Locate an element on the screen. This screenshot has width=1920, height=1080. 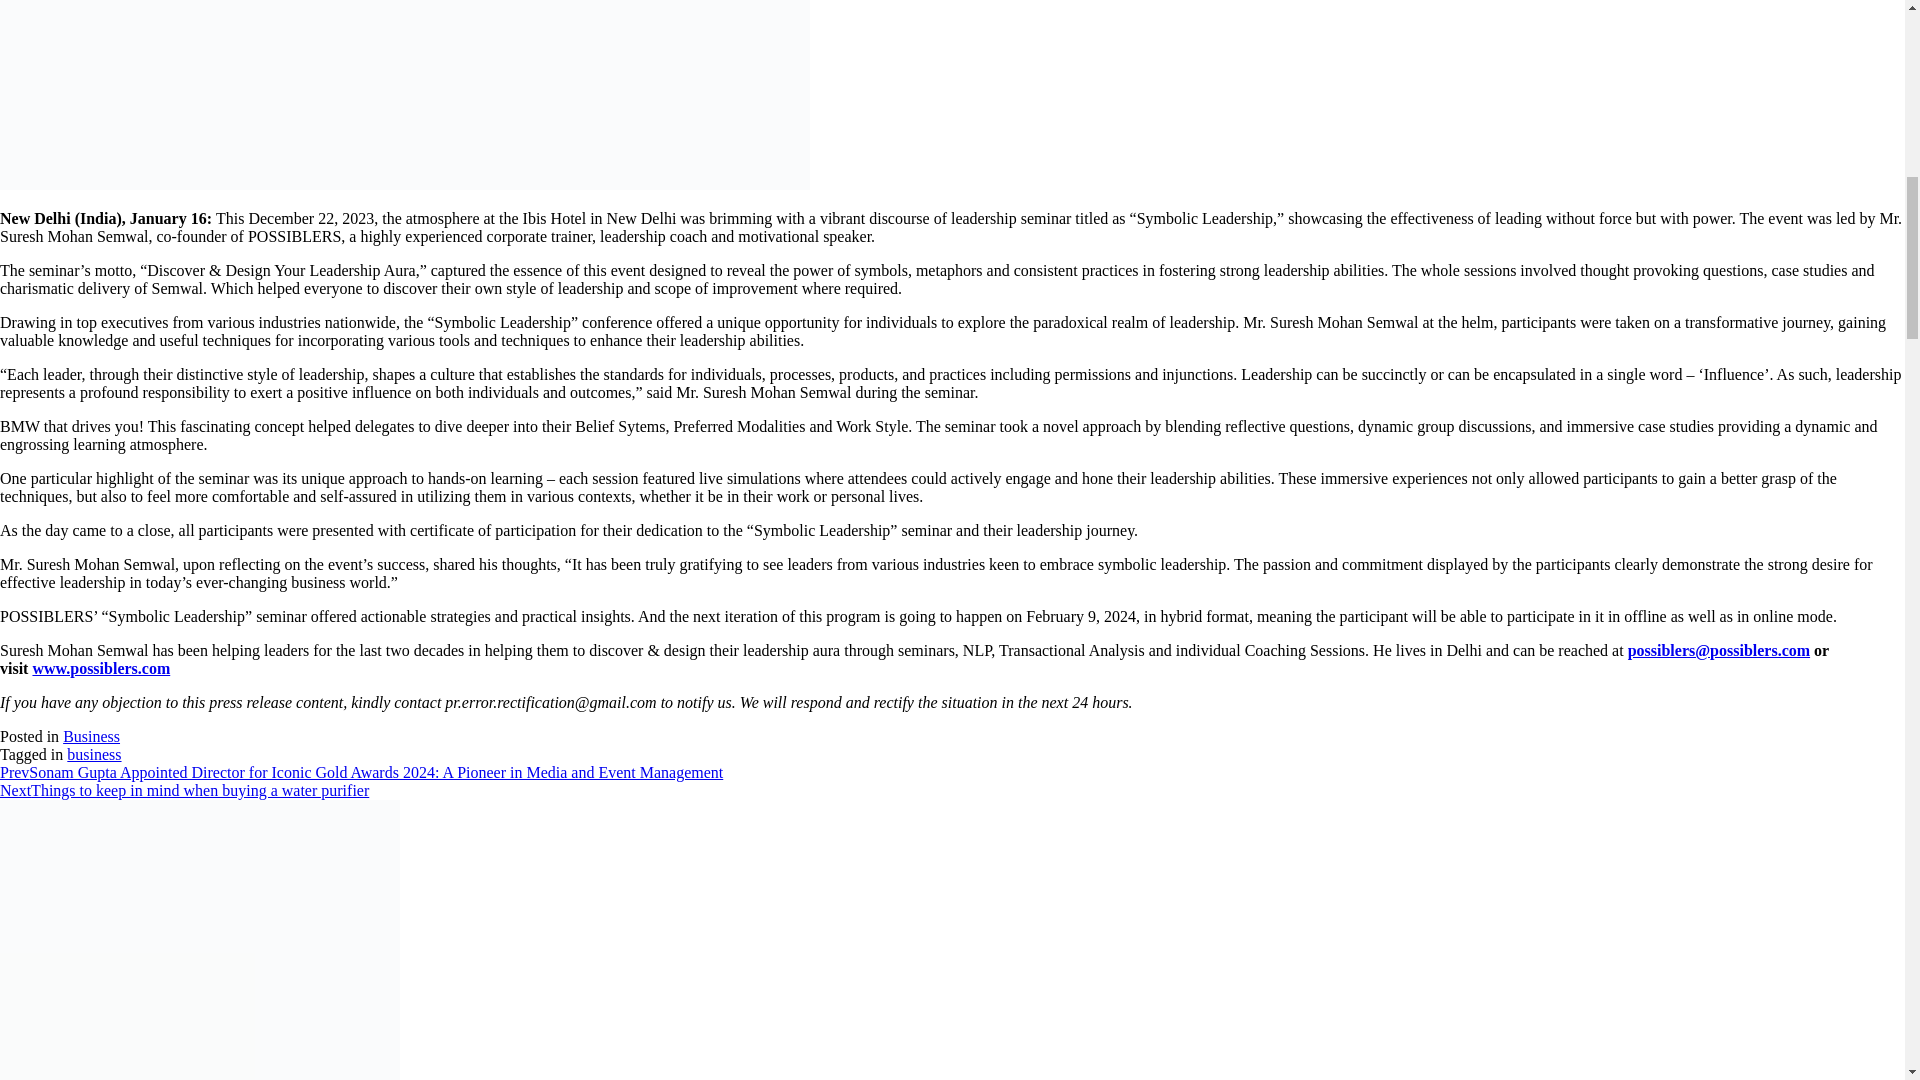
www.possiblers.com is located at coordinates (101, 668).